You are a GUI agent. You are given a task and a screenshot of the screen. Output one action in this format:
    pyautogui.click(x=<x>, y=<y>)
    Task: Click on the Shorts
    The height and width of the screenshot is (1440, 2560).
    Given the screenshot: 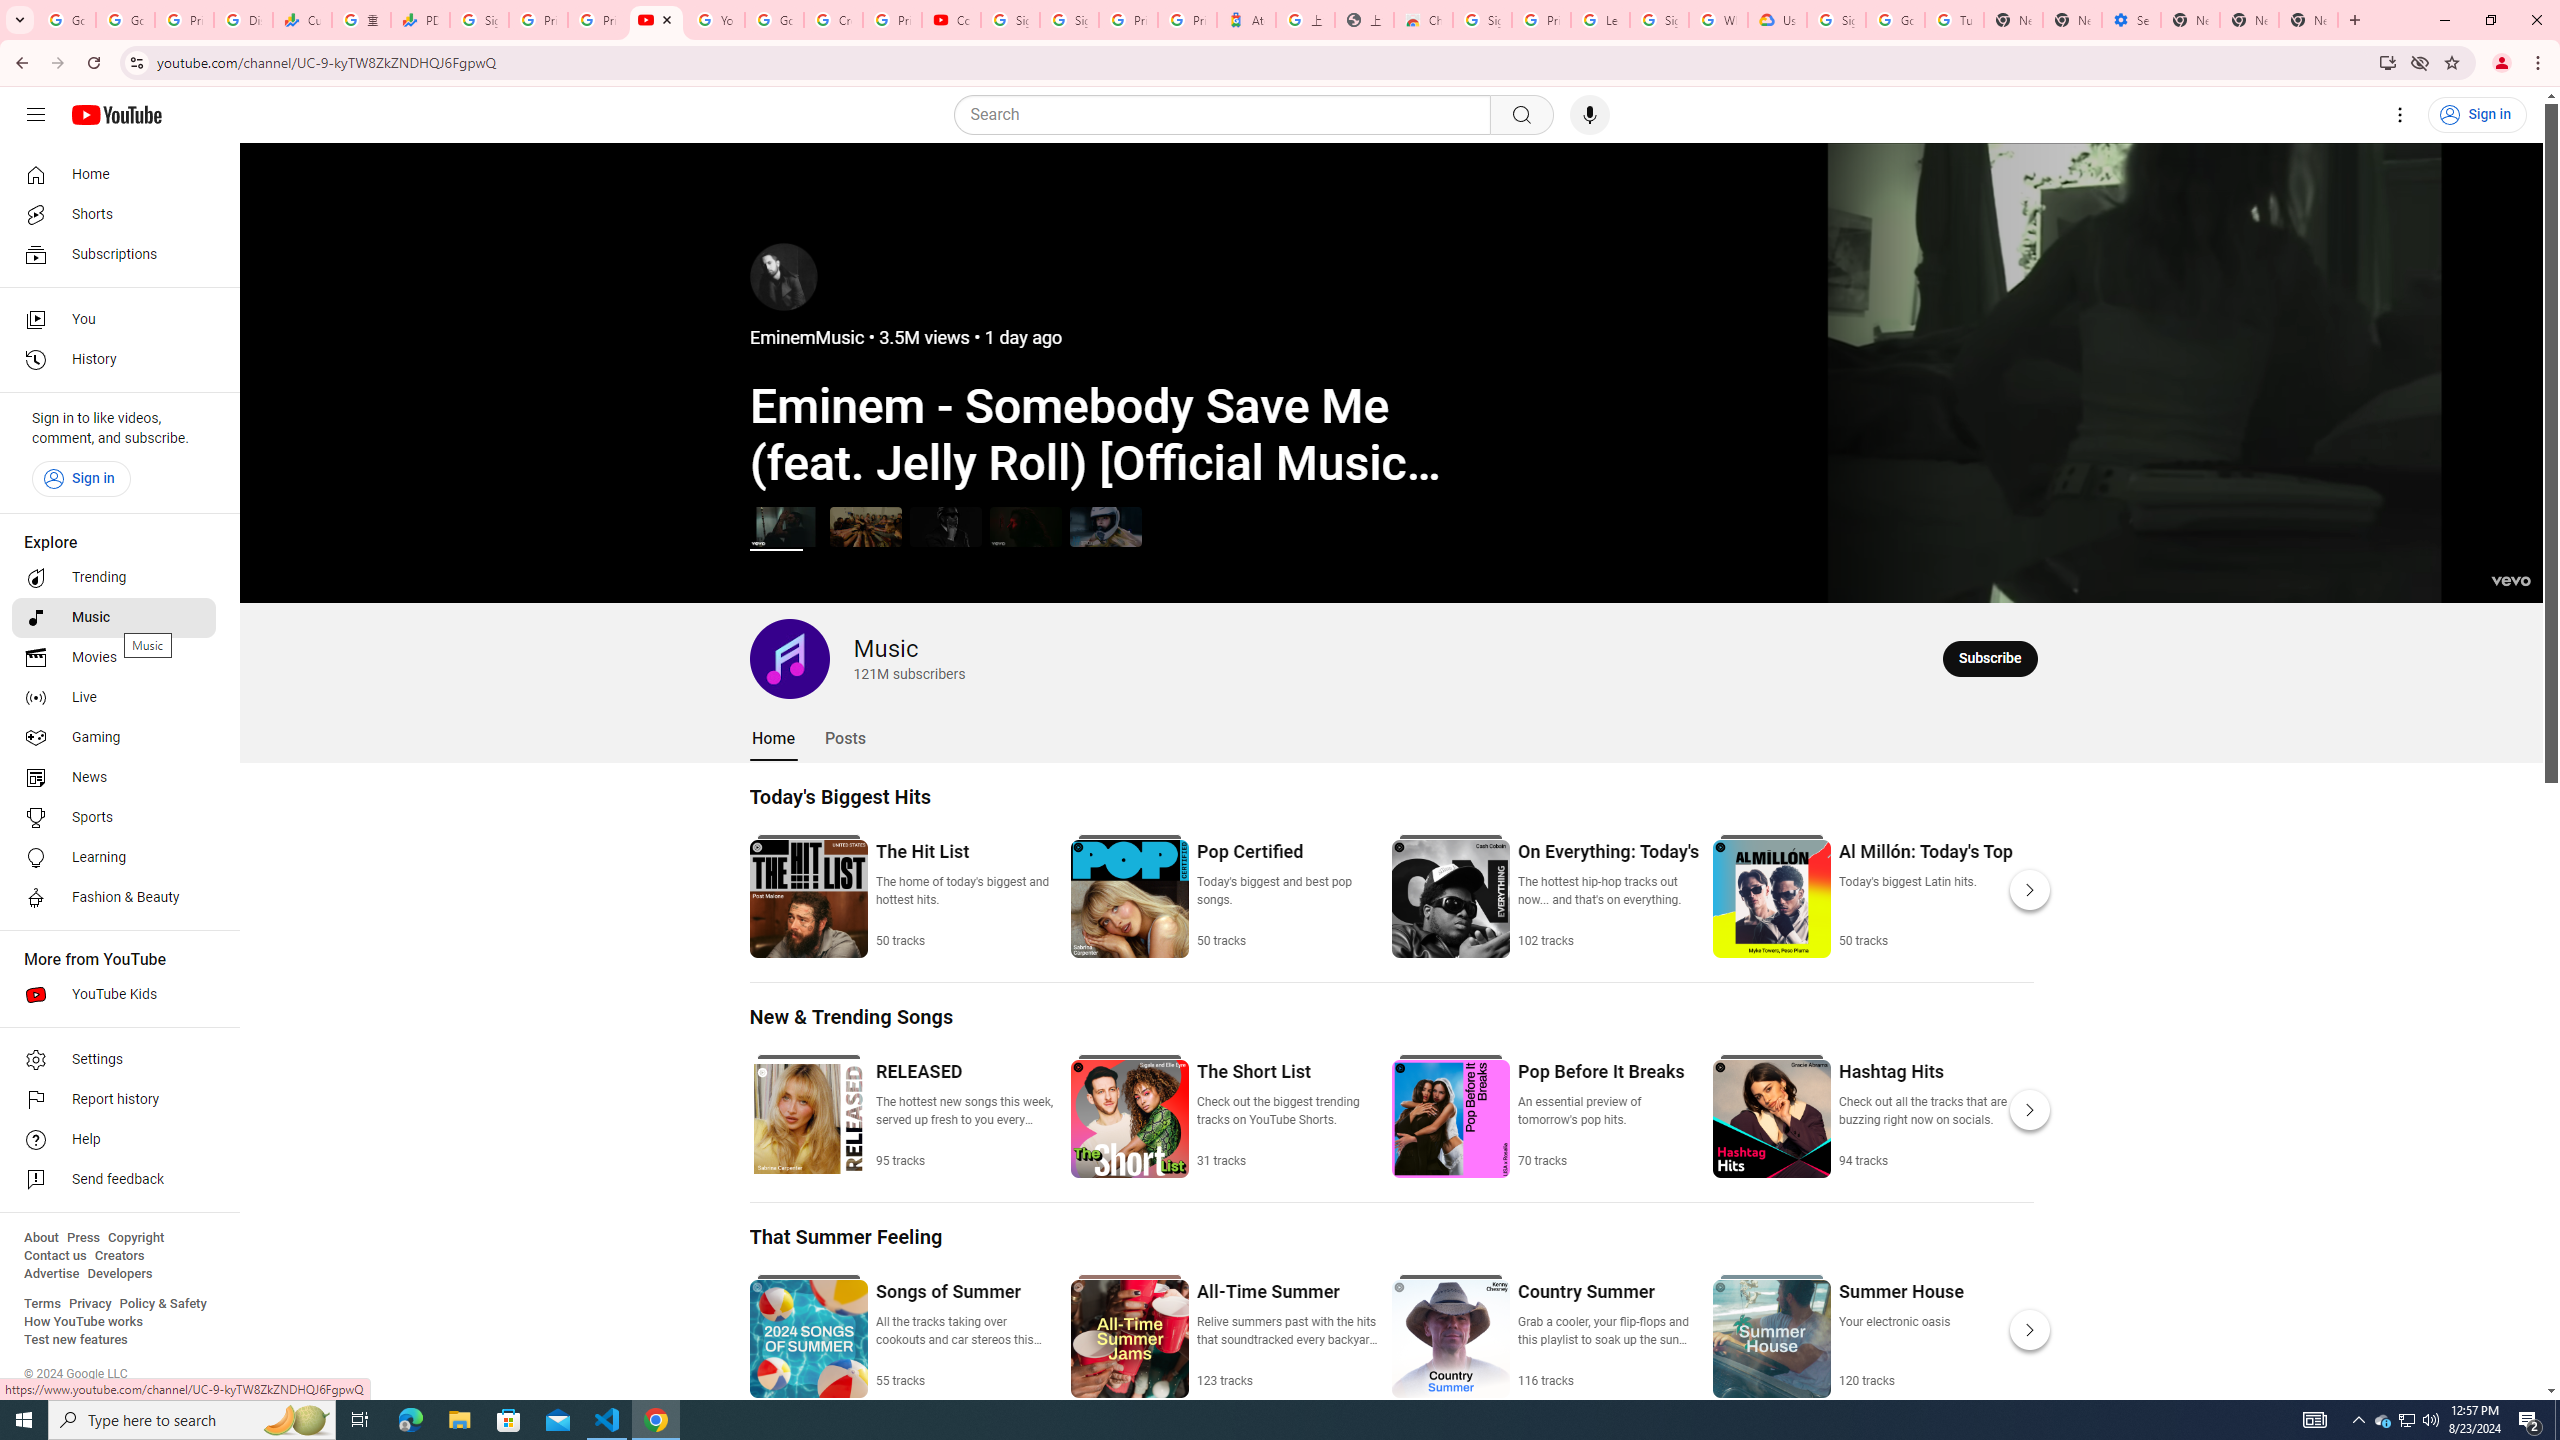 What is the action you would take?
    pyautogui.click(x=114, y=214)
    